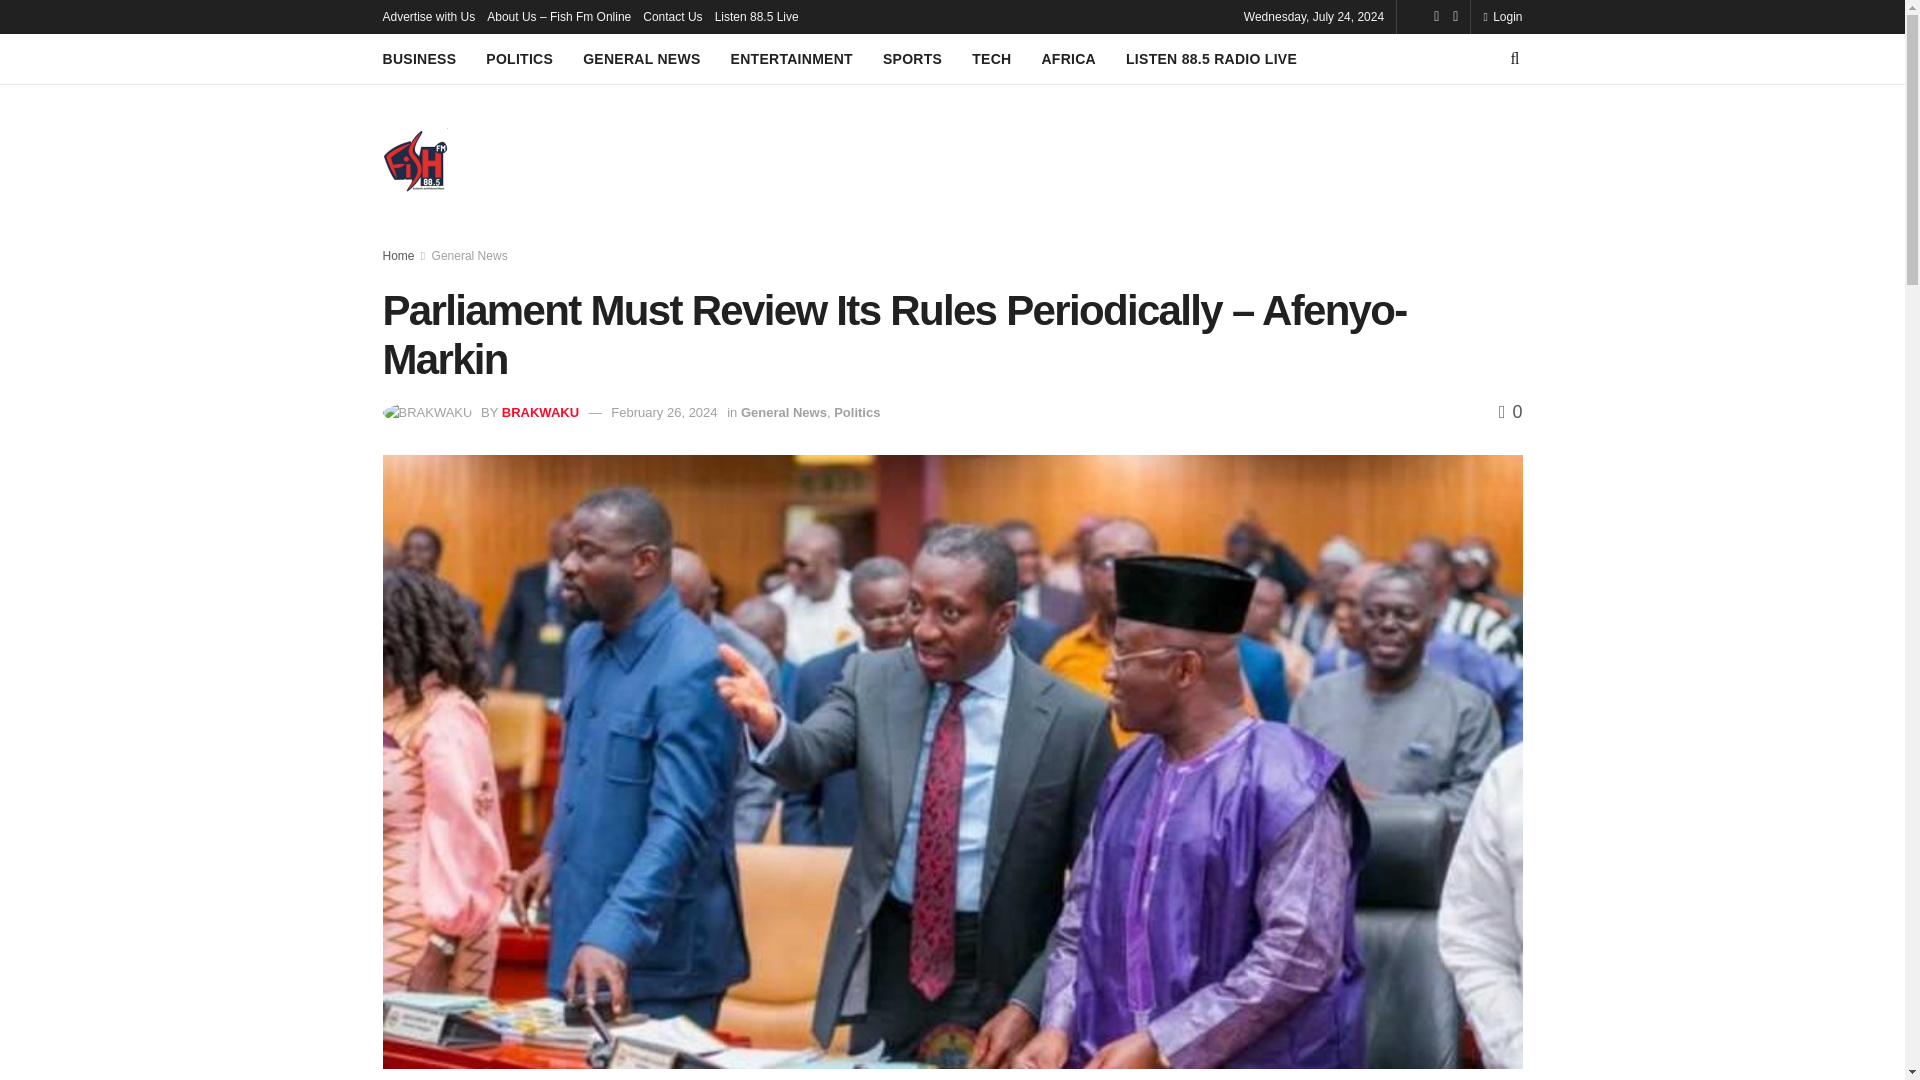 The width and height of the screenshot is (1920, 1080). I want to click on BRAKWAKU, so click(540, 412).